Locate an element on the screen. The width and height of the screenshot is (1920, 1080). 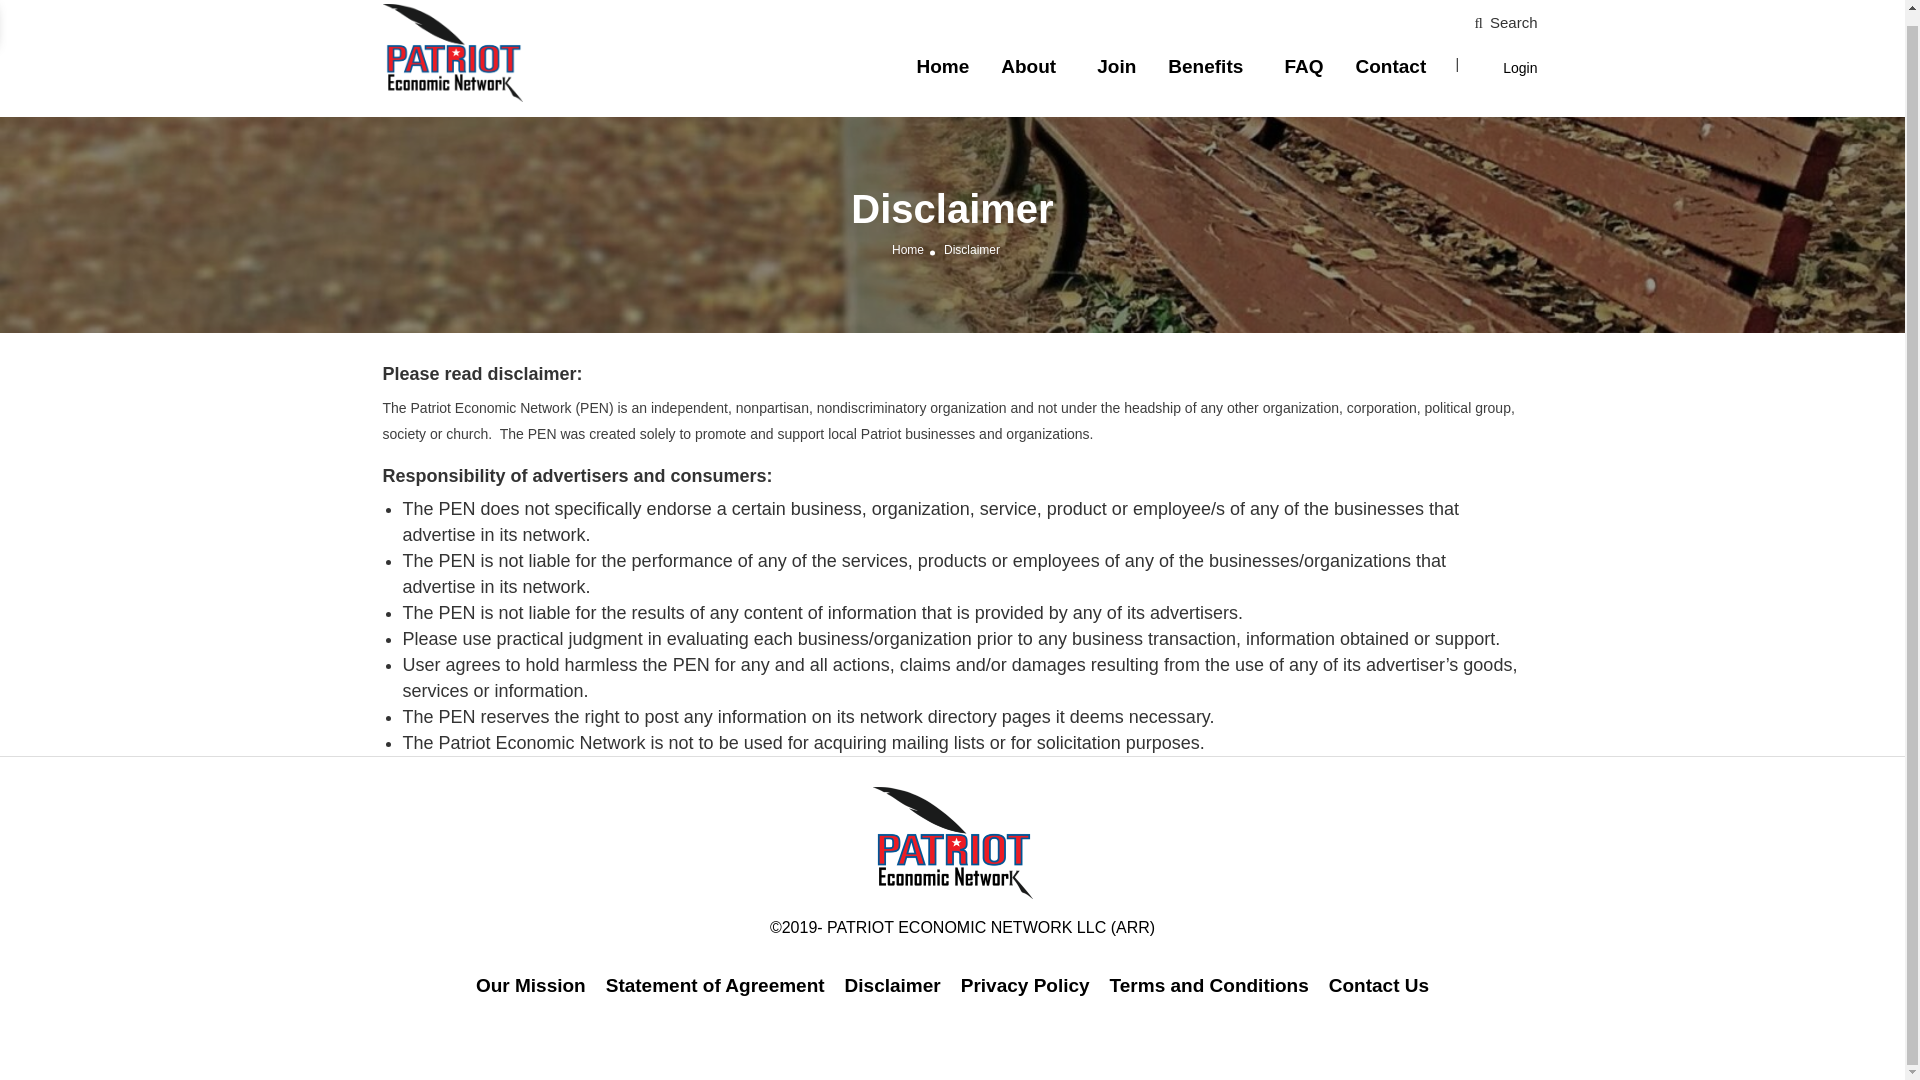
Sign in is located at coordinates (951, 601).